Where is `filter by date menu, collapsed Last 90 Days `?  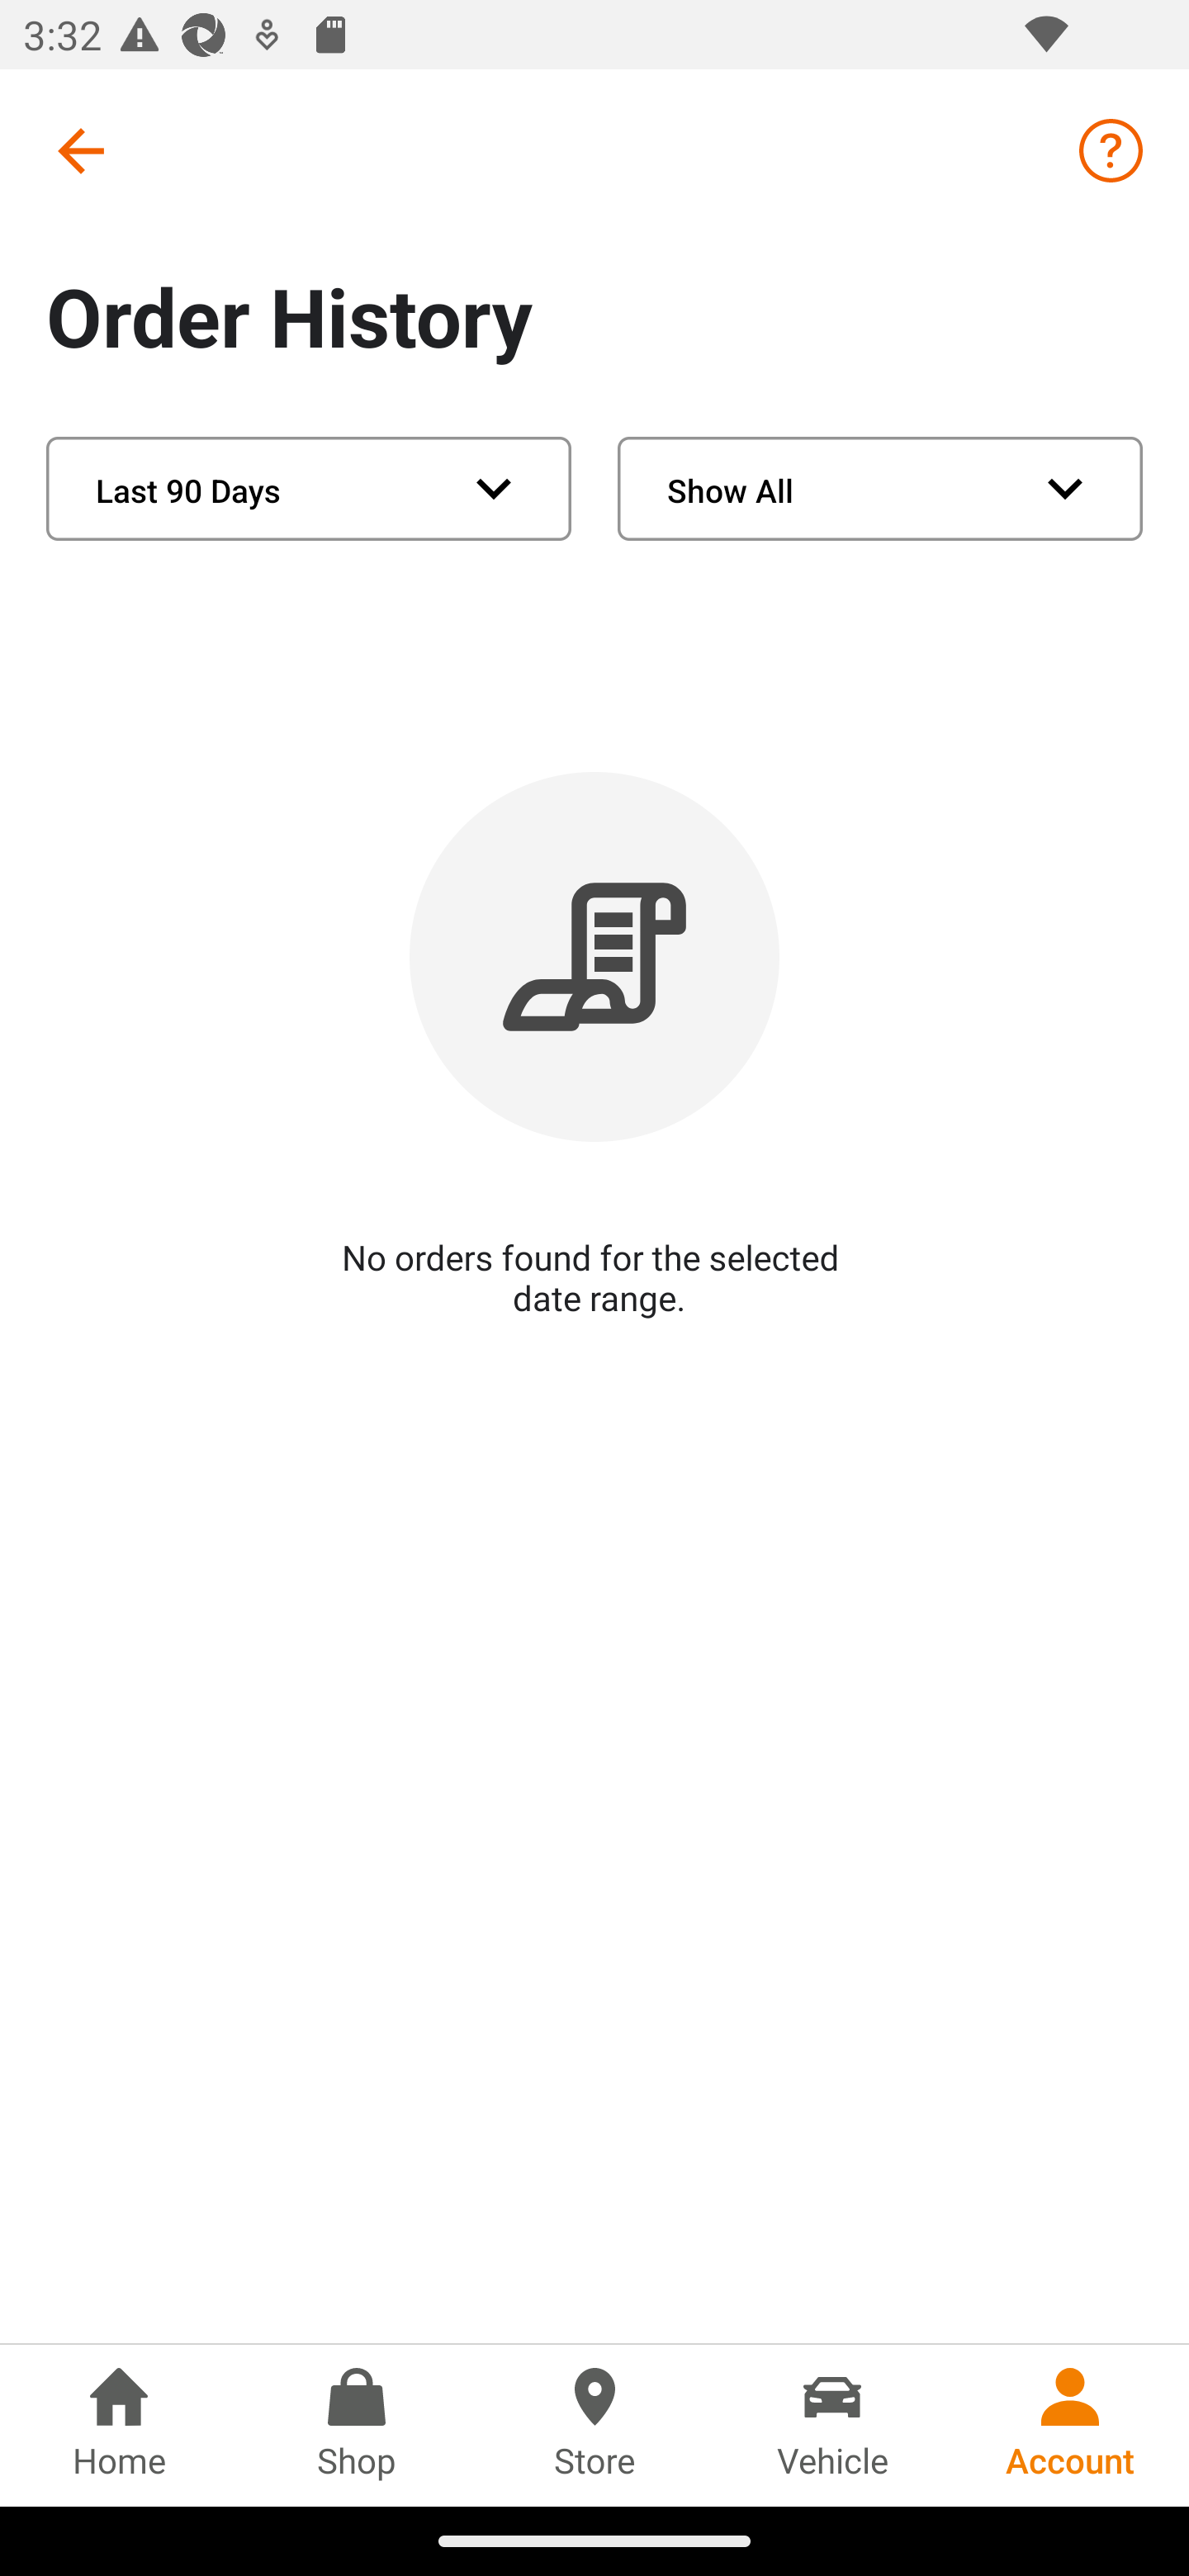
filter by date menu, collapsed Last 90 Days  is located at coordinates (309, 489).